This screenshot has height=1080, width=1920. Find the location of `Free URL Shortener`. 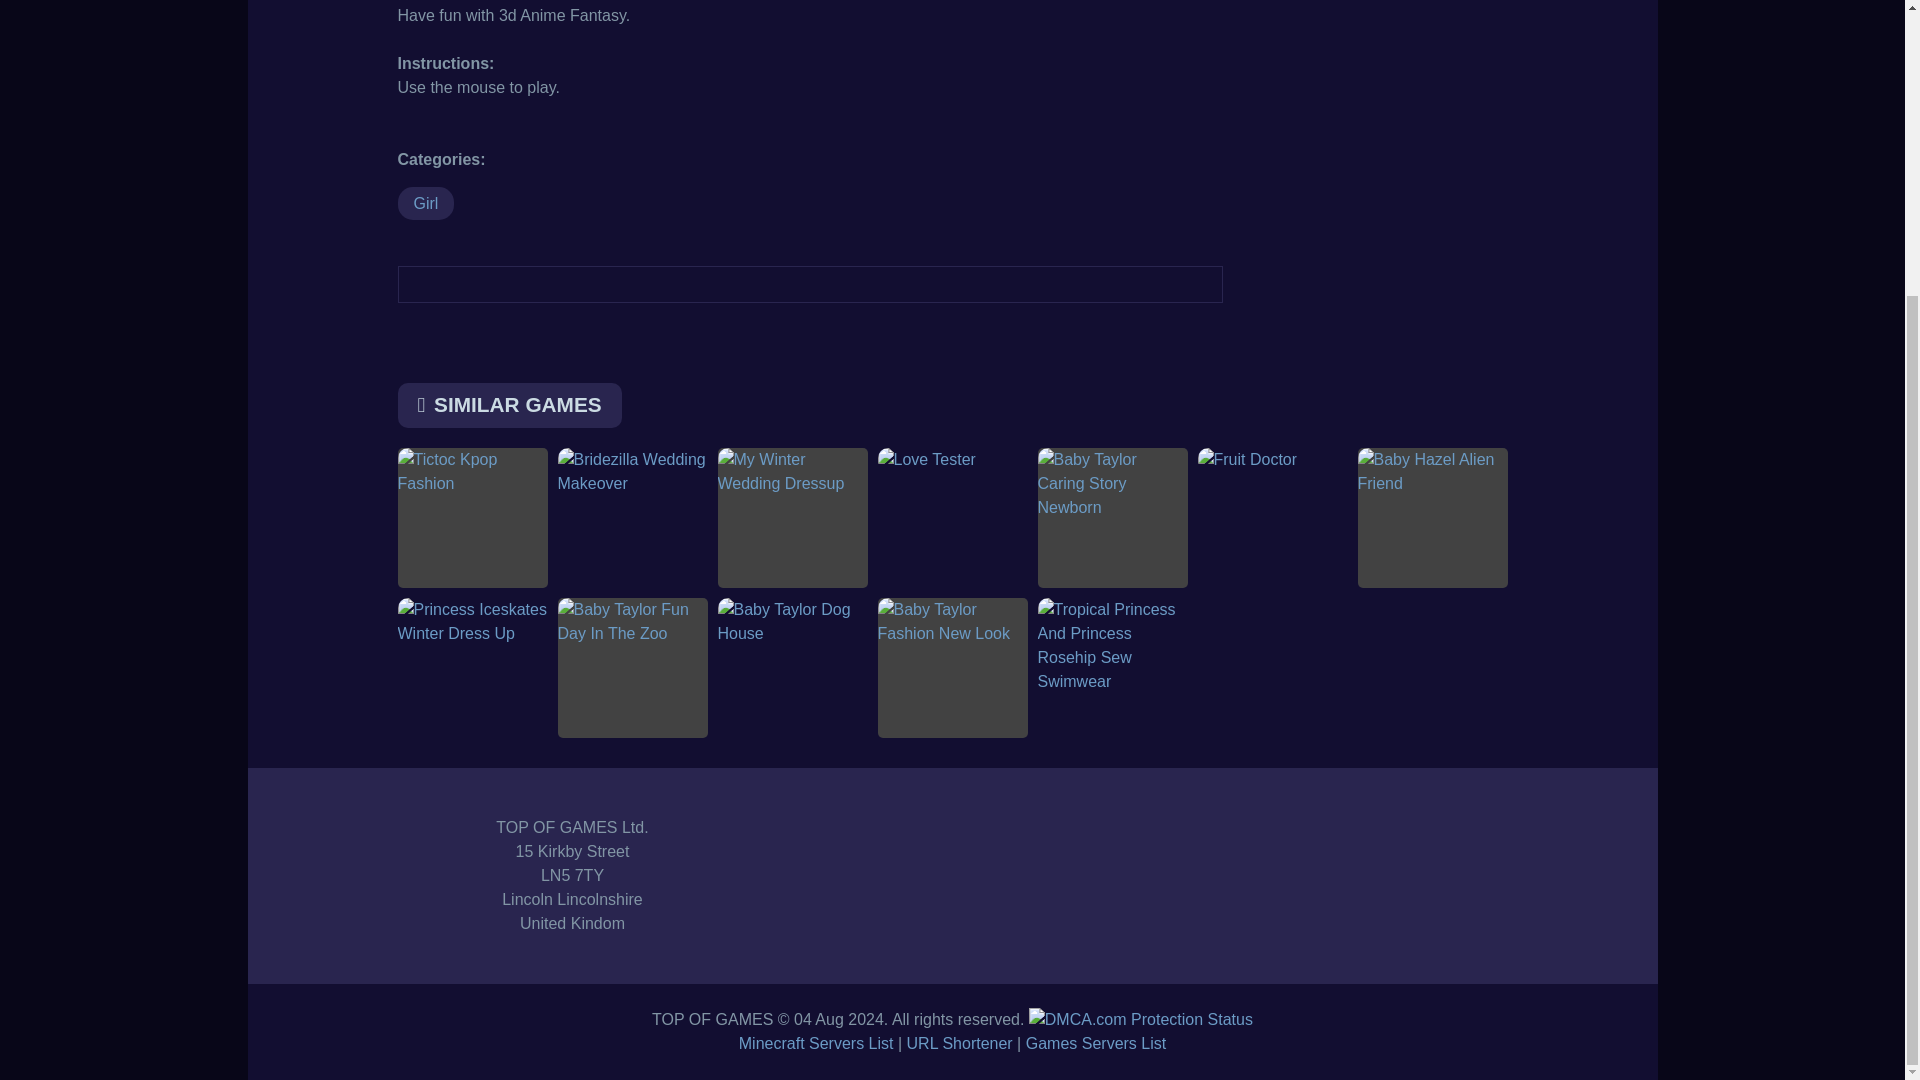

Free URL Shortener is located at coordinates (960, 1042).